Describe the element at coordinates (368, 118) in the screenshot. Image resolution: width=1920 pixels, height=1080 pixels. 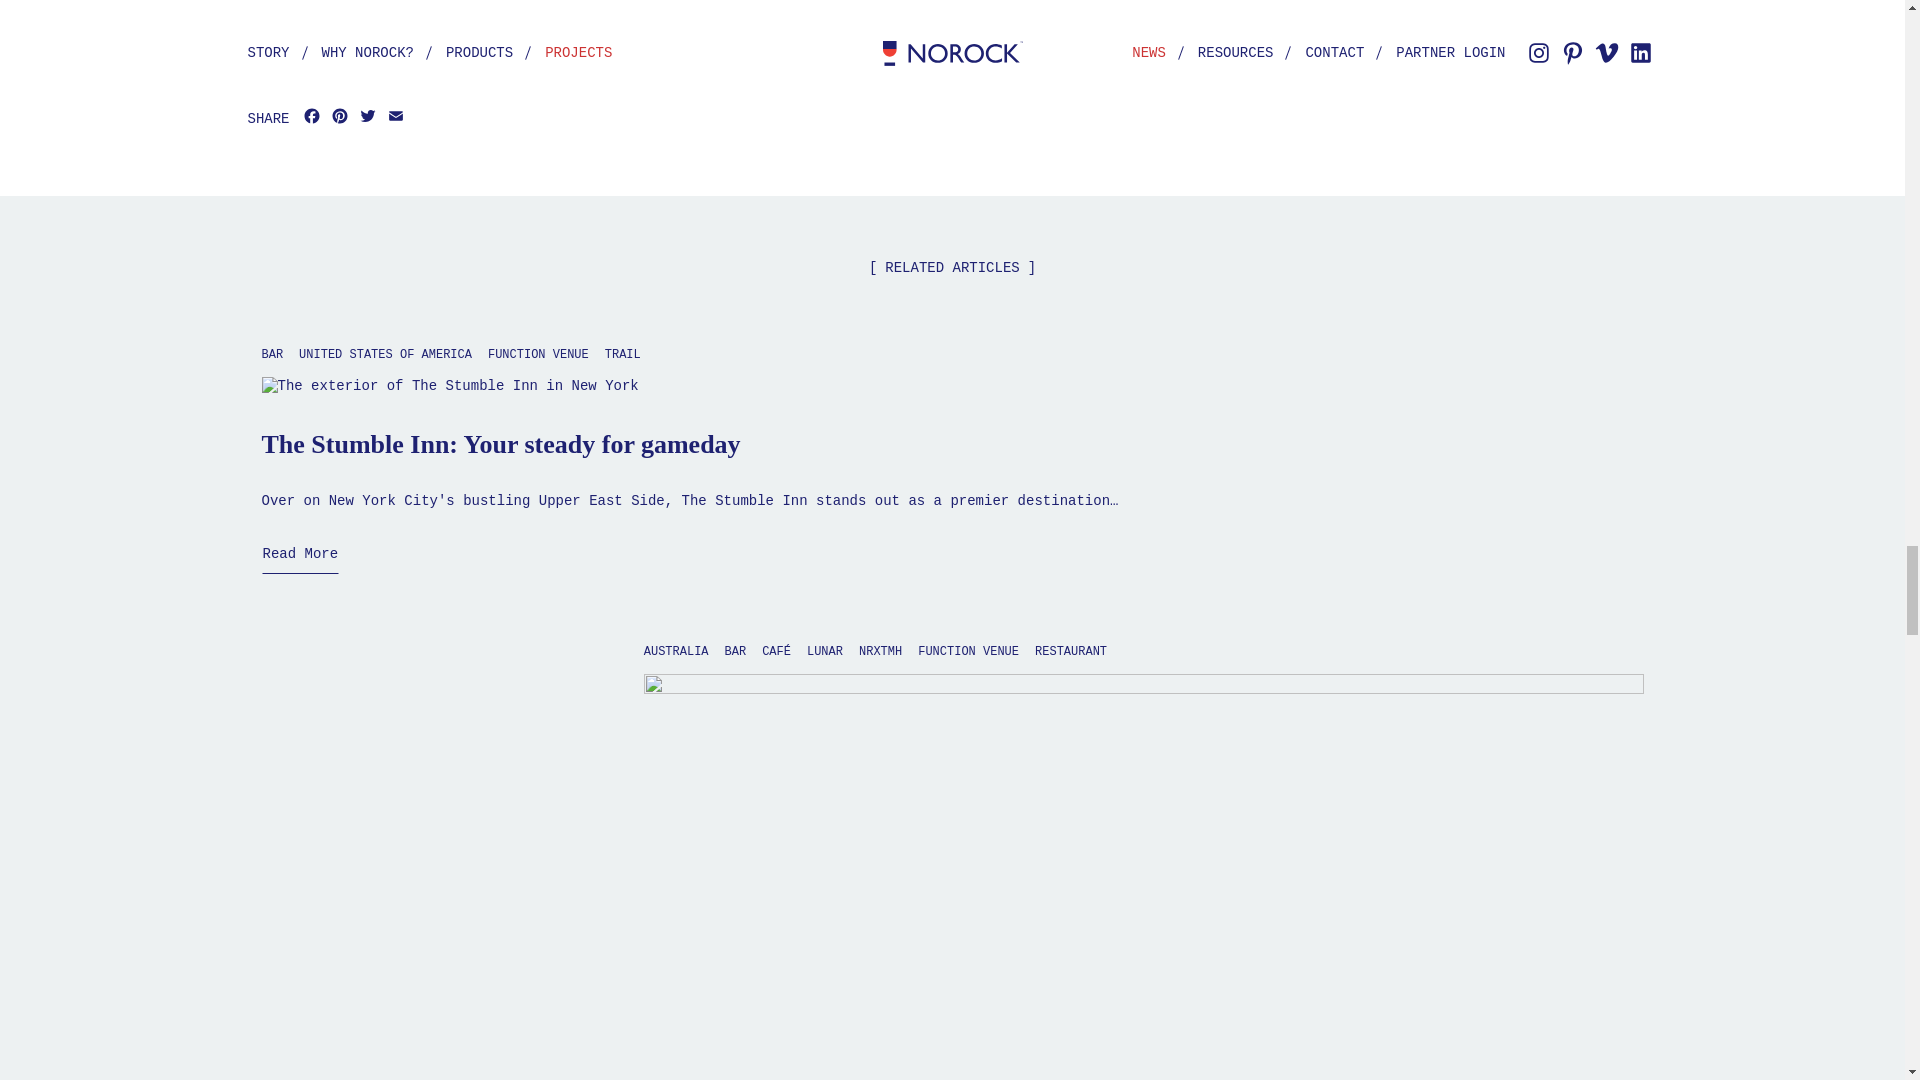
I see `Twitter` at that location.